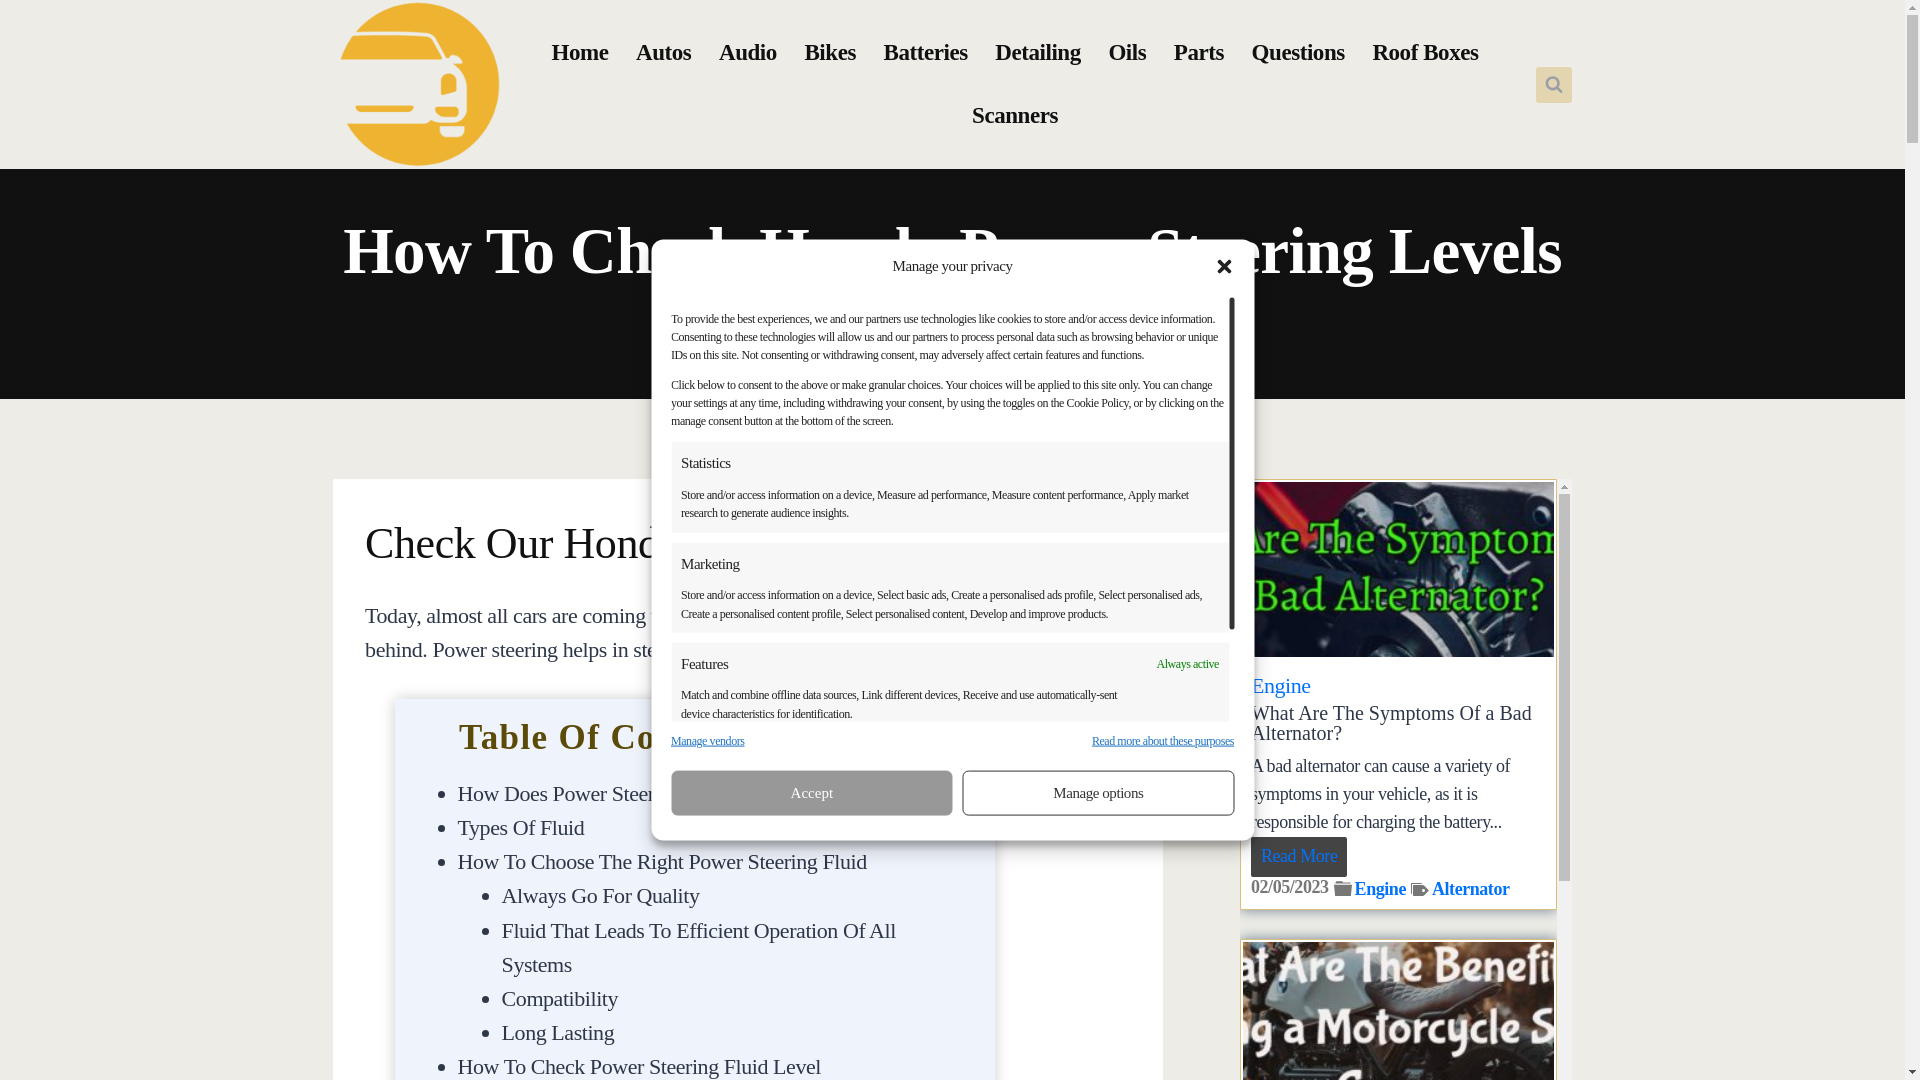 This screenshot has width=1920, height=1080. Describe the element at coordinates (746, 52) in the screenshot. I see `Audio` at that location.